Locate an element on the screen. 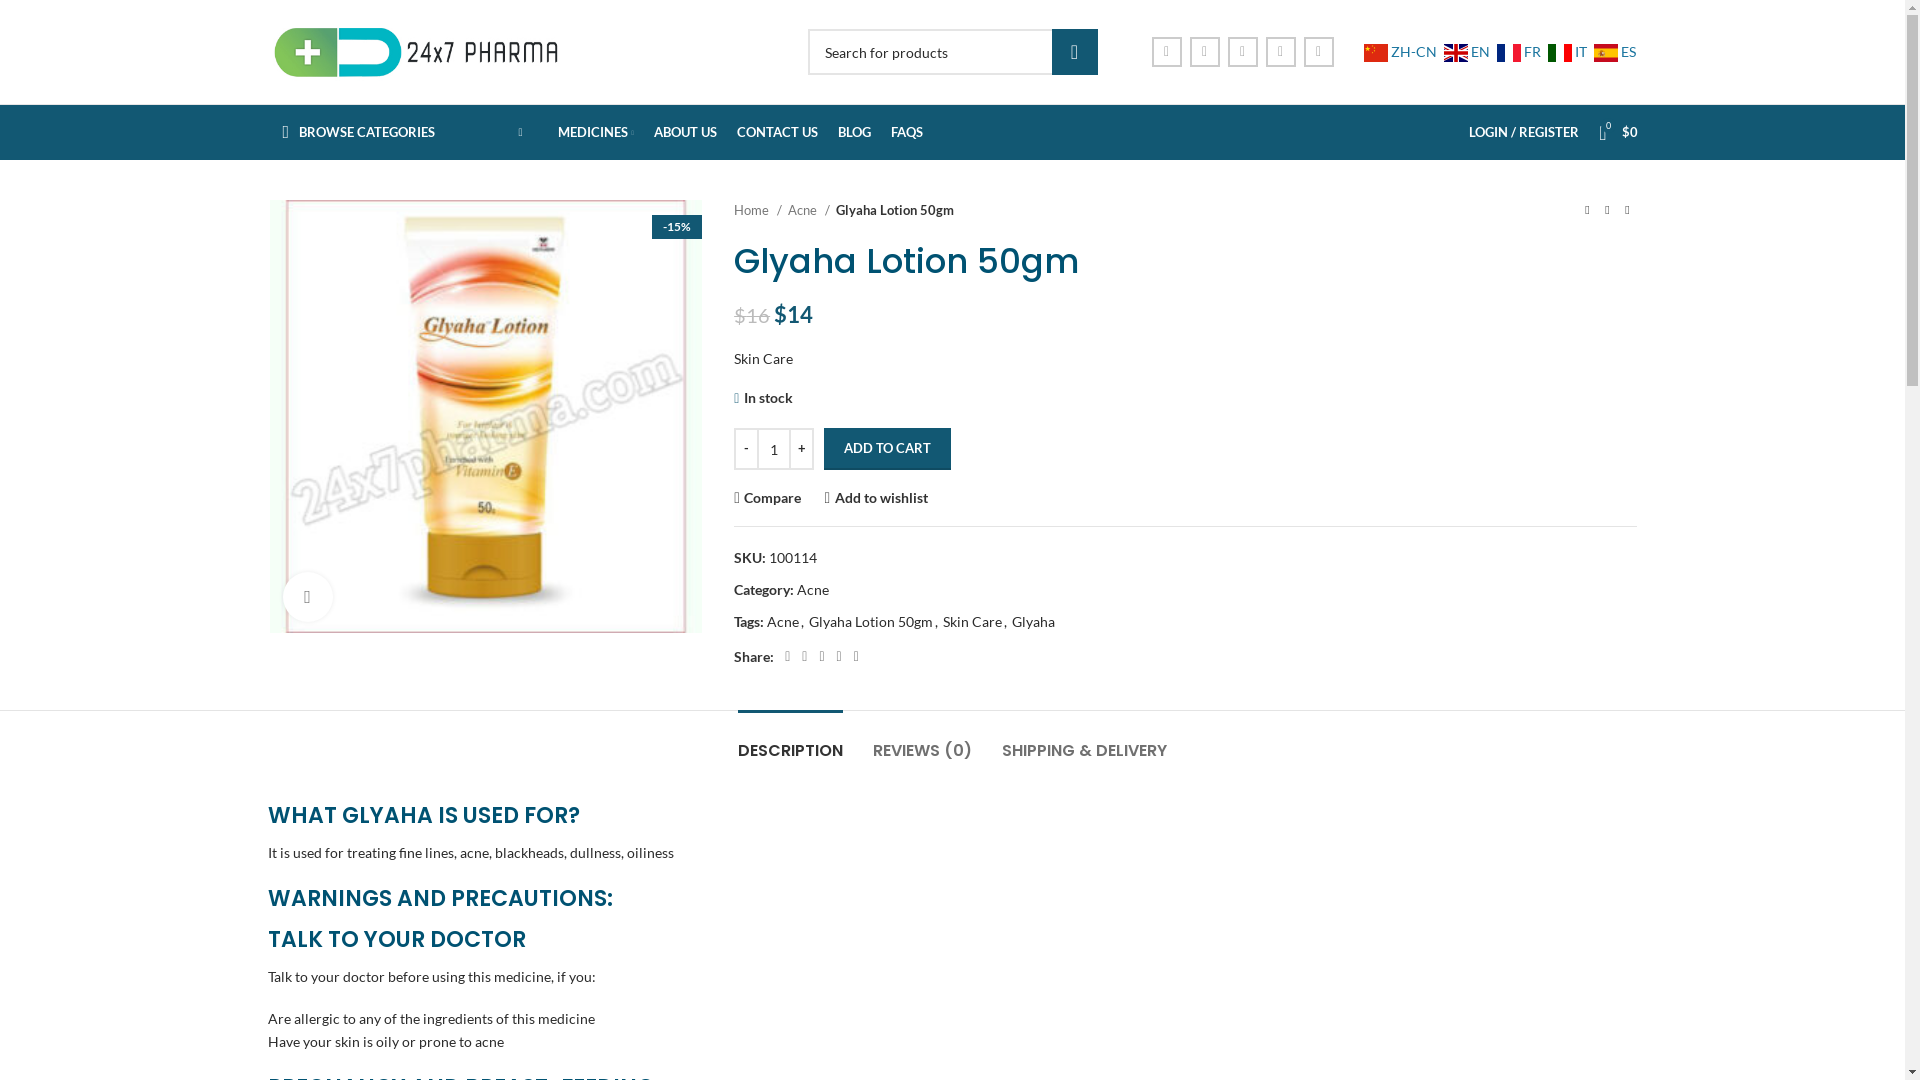  SEARCH is located at coordinates (1075, 52).